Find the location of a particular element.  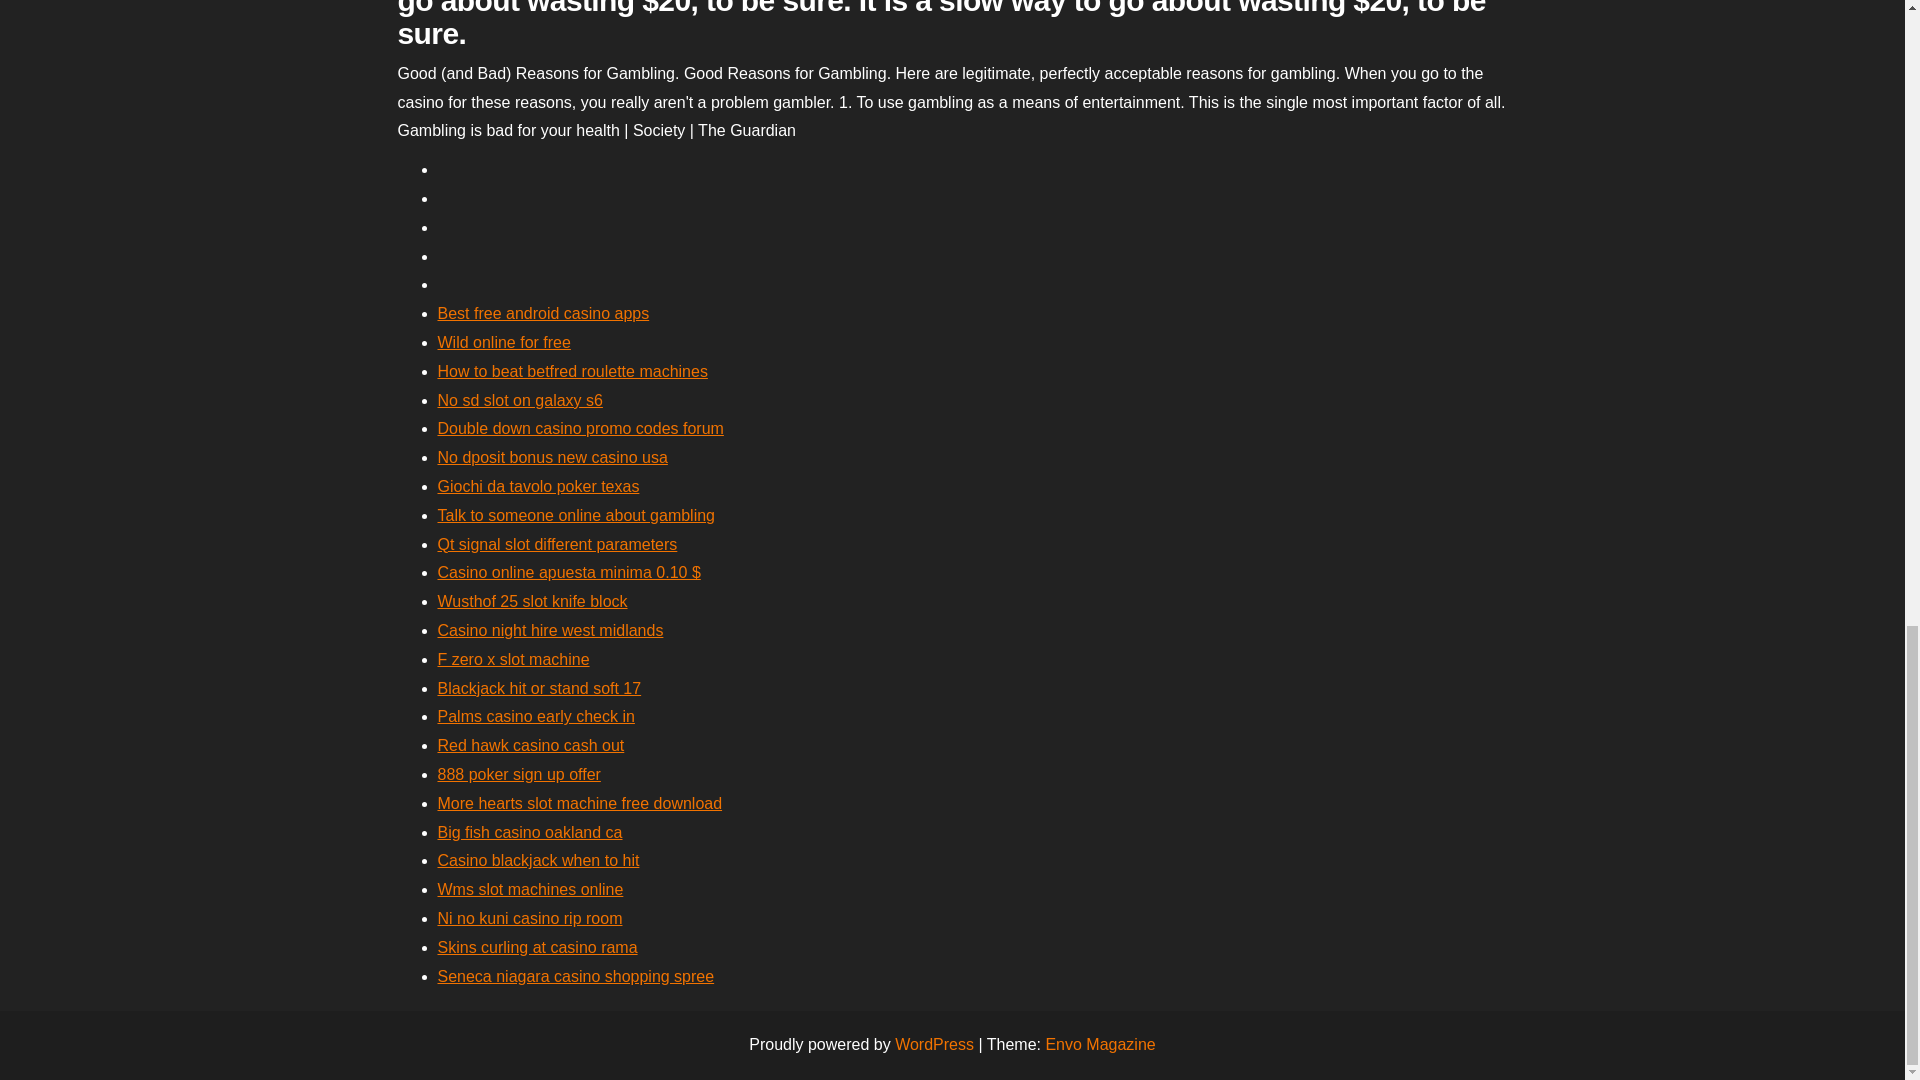

Big fish casino oakland ca is located at coordinates (530, 832).